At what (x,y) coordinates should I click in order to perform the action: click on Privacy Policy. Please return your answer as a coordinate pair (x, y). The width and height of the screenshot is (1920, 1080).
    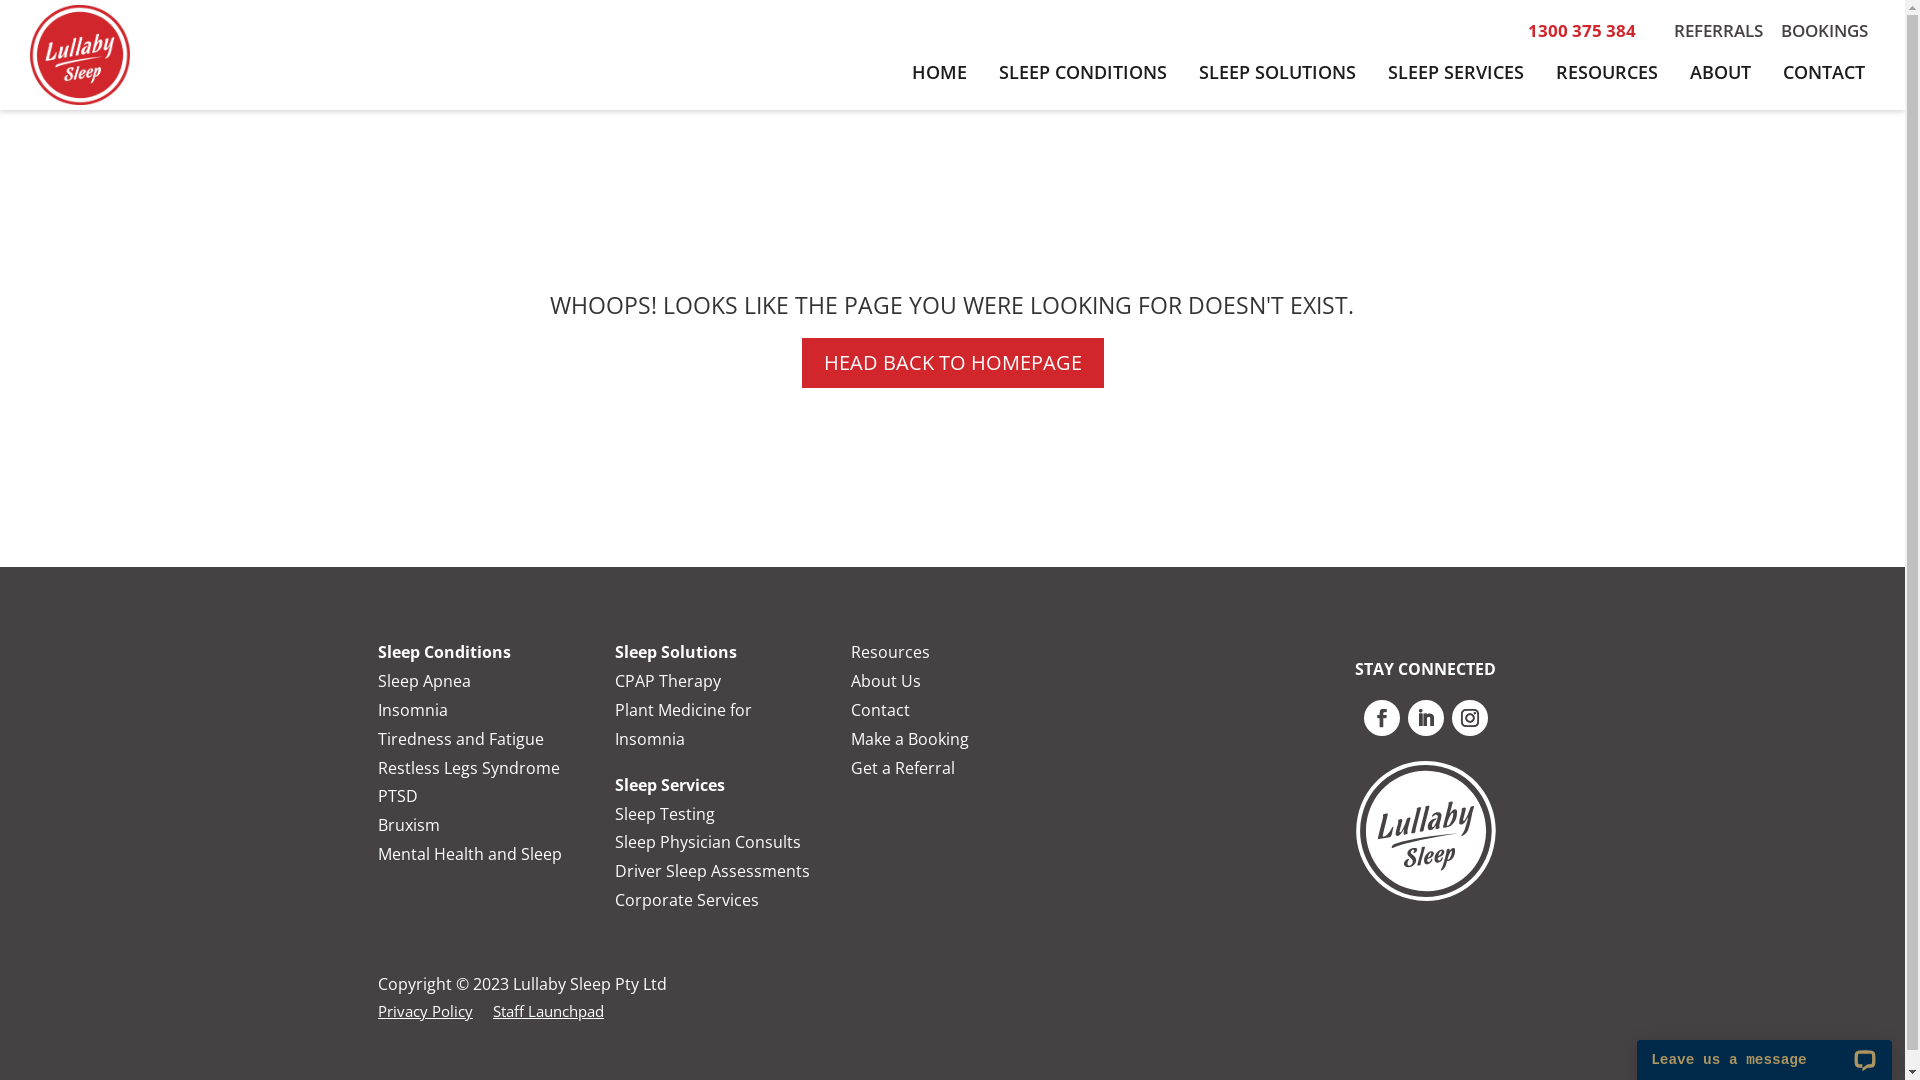
    Looking at the image, I should click on (426, 1011).